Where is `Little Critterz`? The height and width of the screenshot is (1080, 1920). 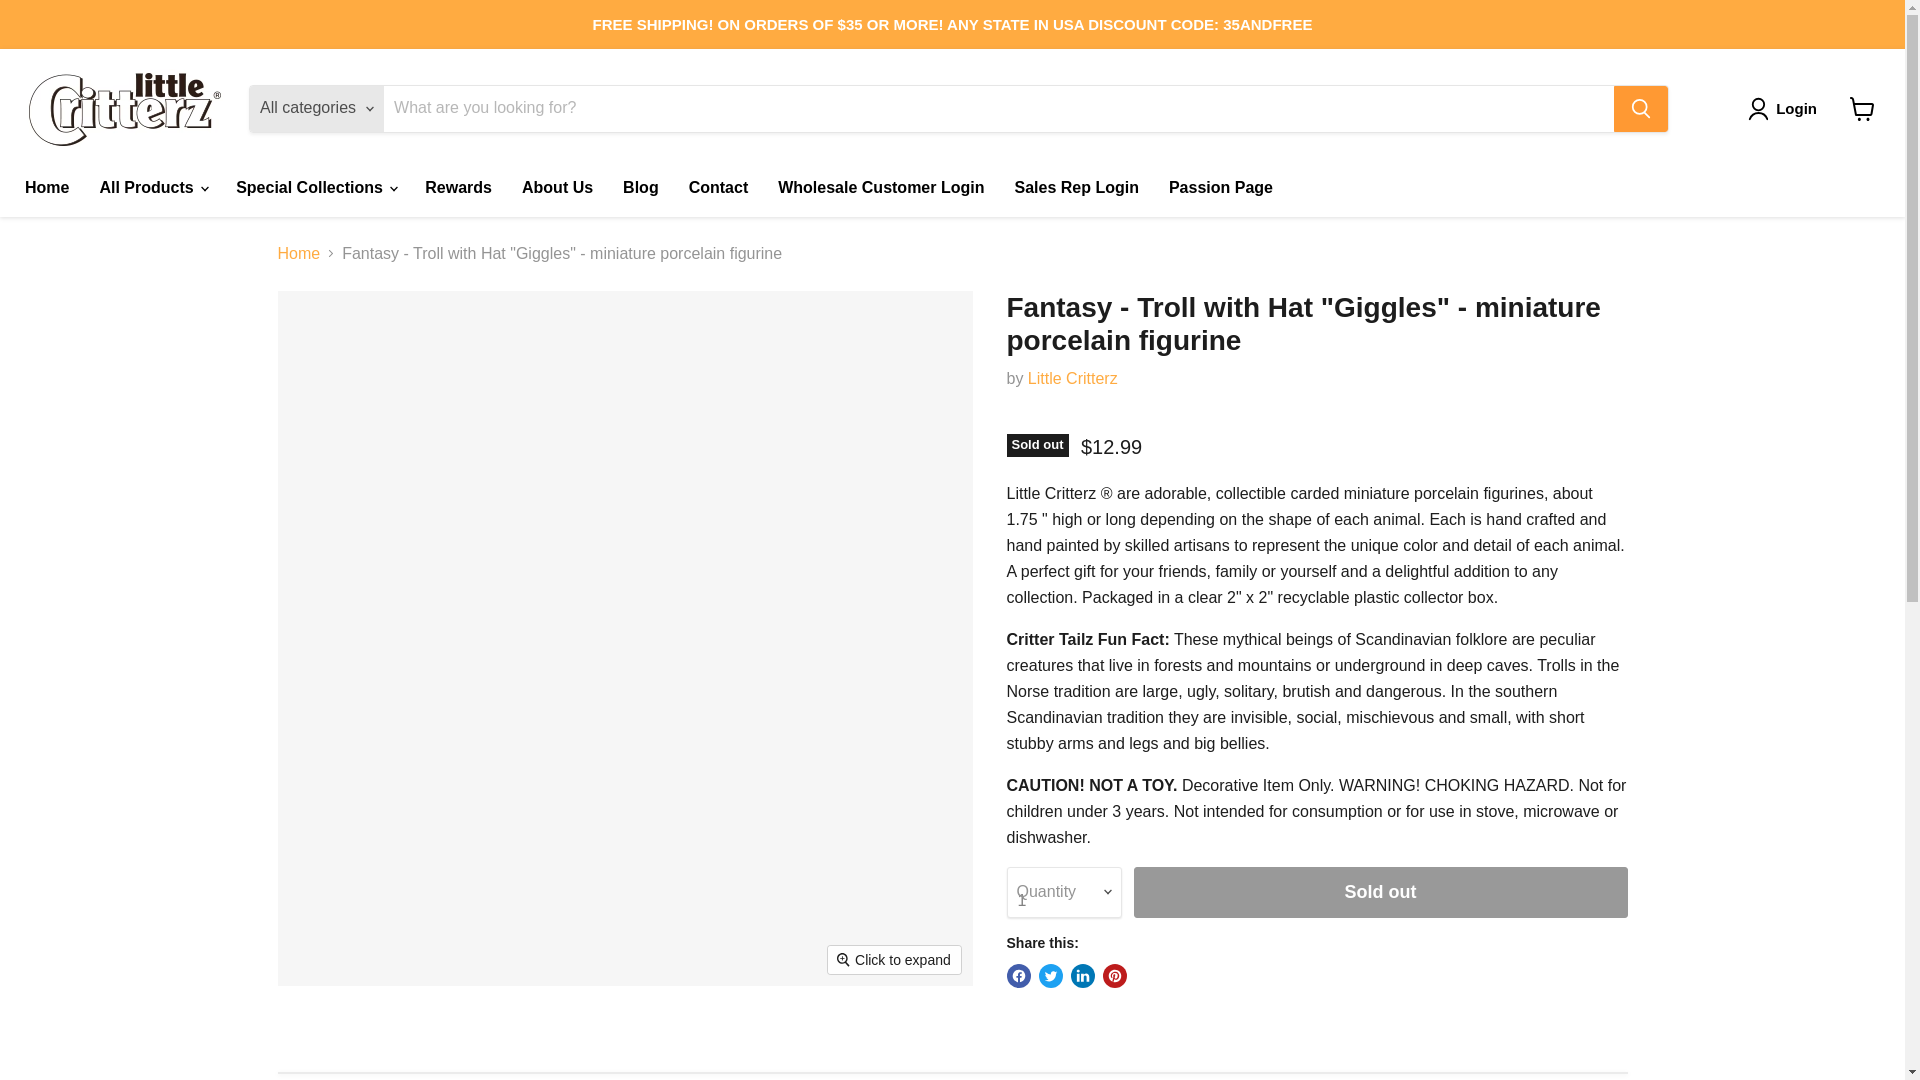 Little Critterz is located at coordinates (1072, 378).